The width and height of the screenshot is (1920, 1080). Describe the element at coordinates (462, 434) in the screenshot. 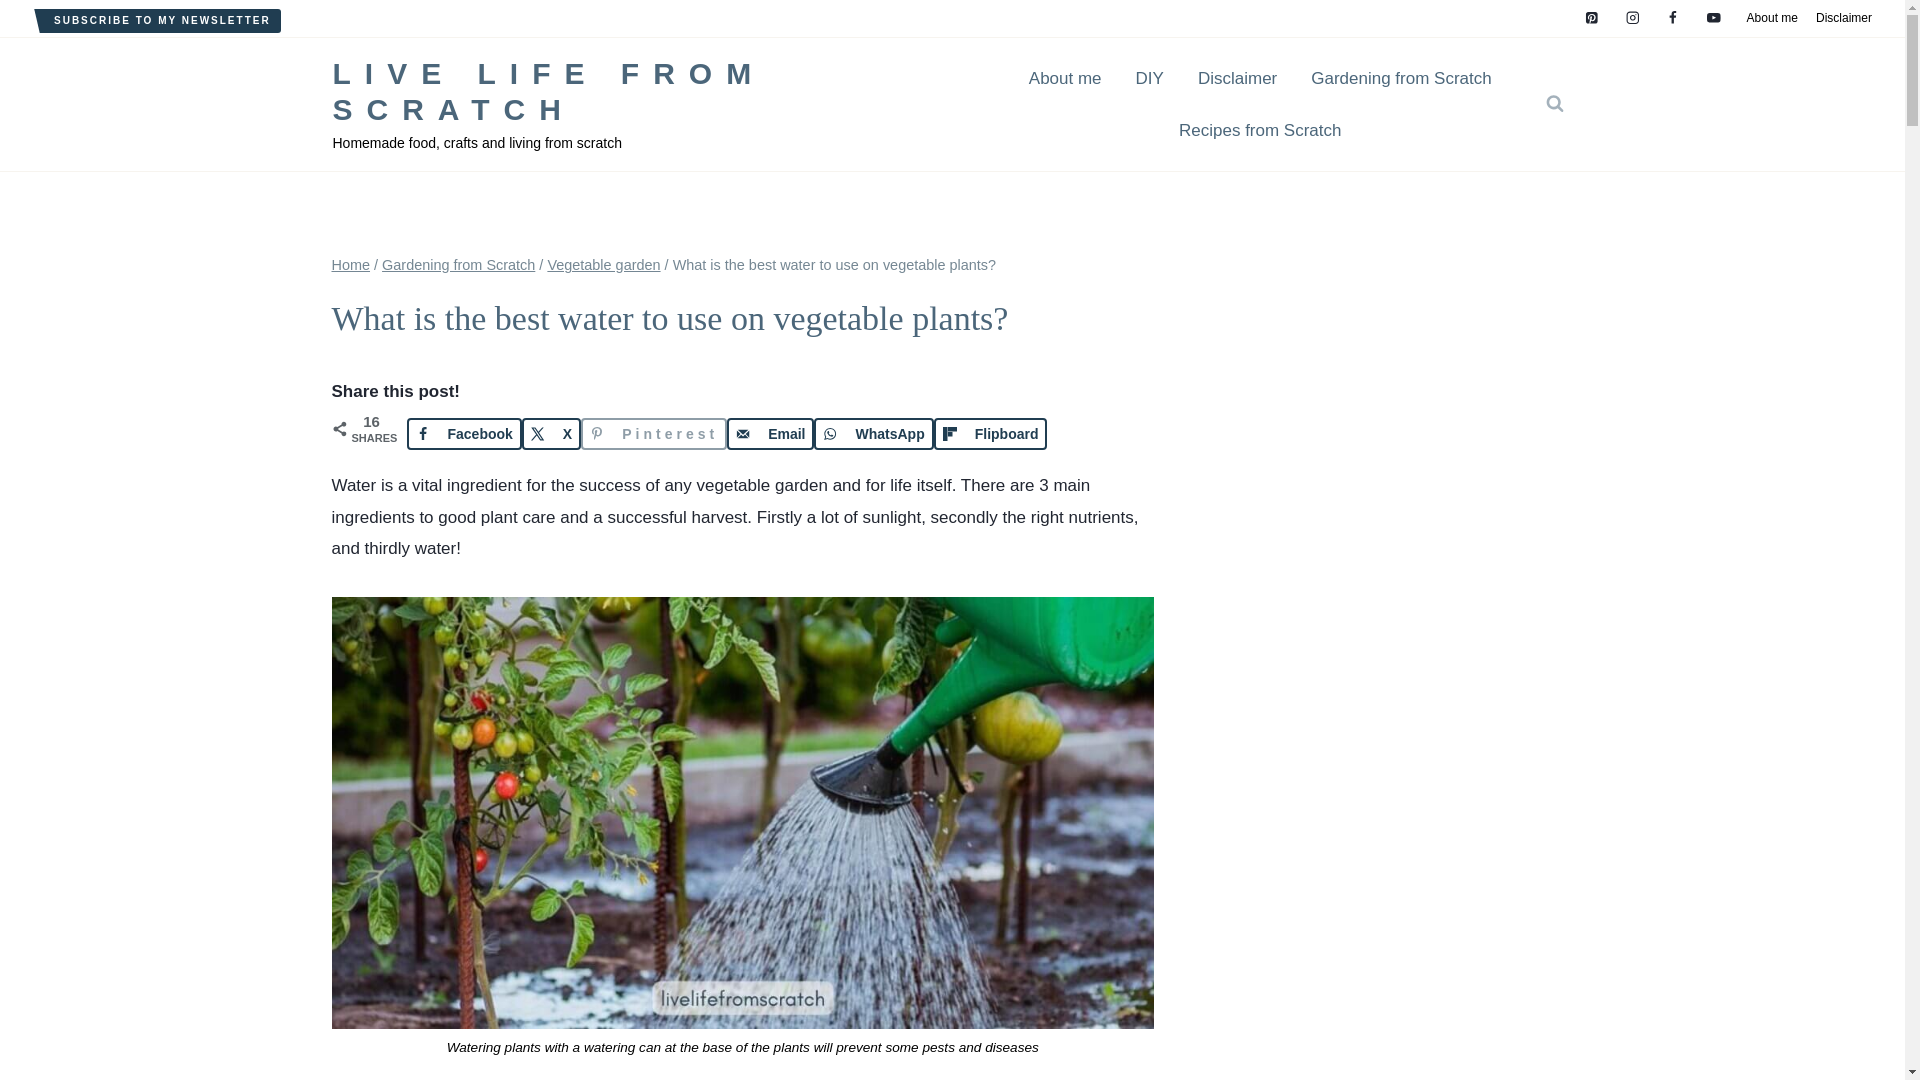

I see `Facebook` at that location.